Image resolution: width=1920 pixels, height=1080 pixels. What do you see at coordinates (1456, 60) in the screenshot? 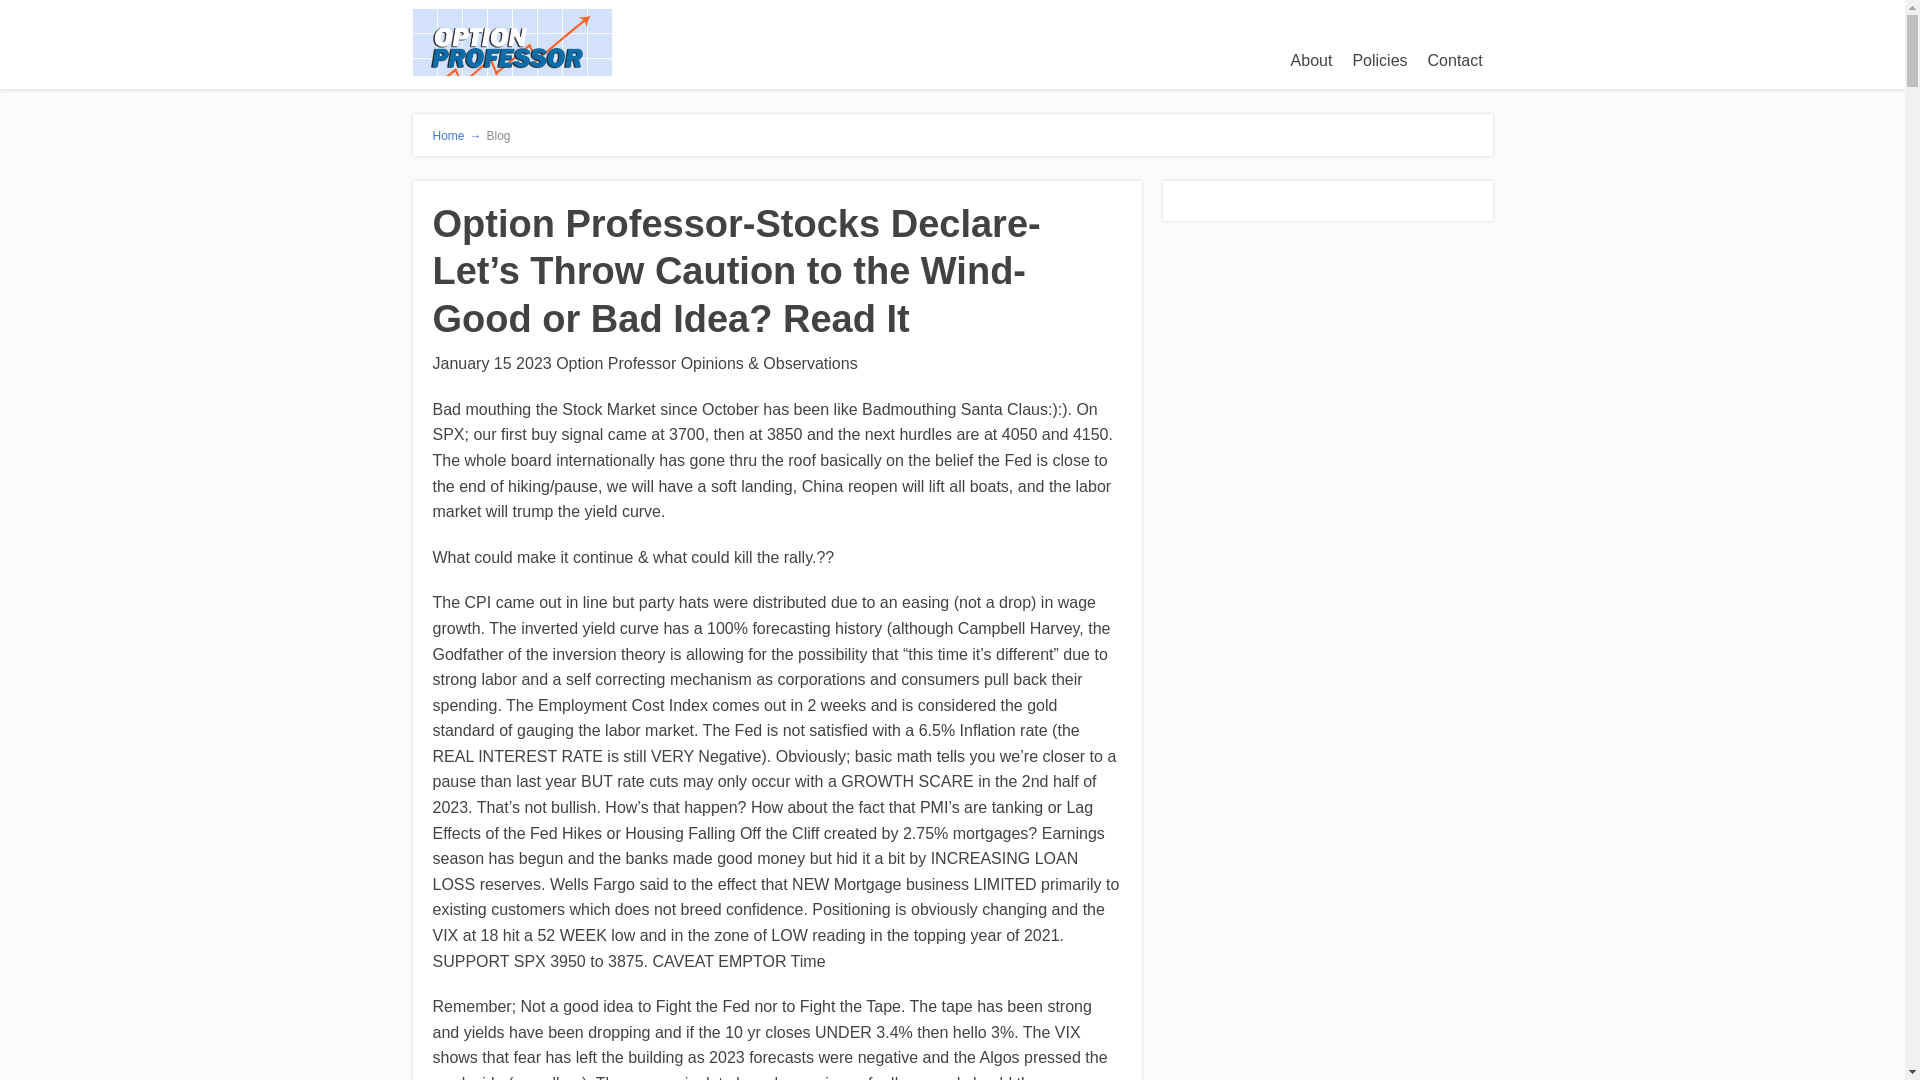
I see `Contact` at bounding box center [1456, 60].